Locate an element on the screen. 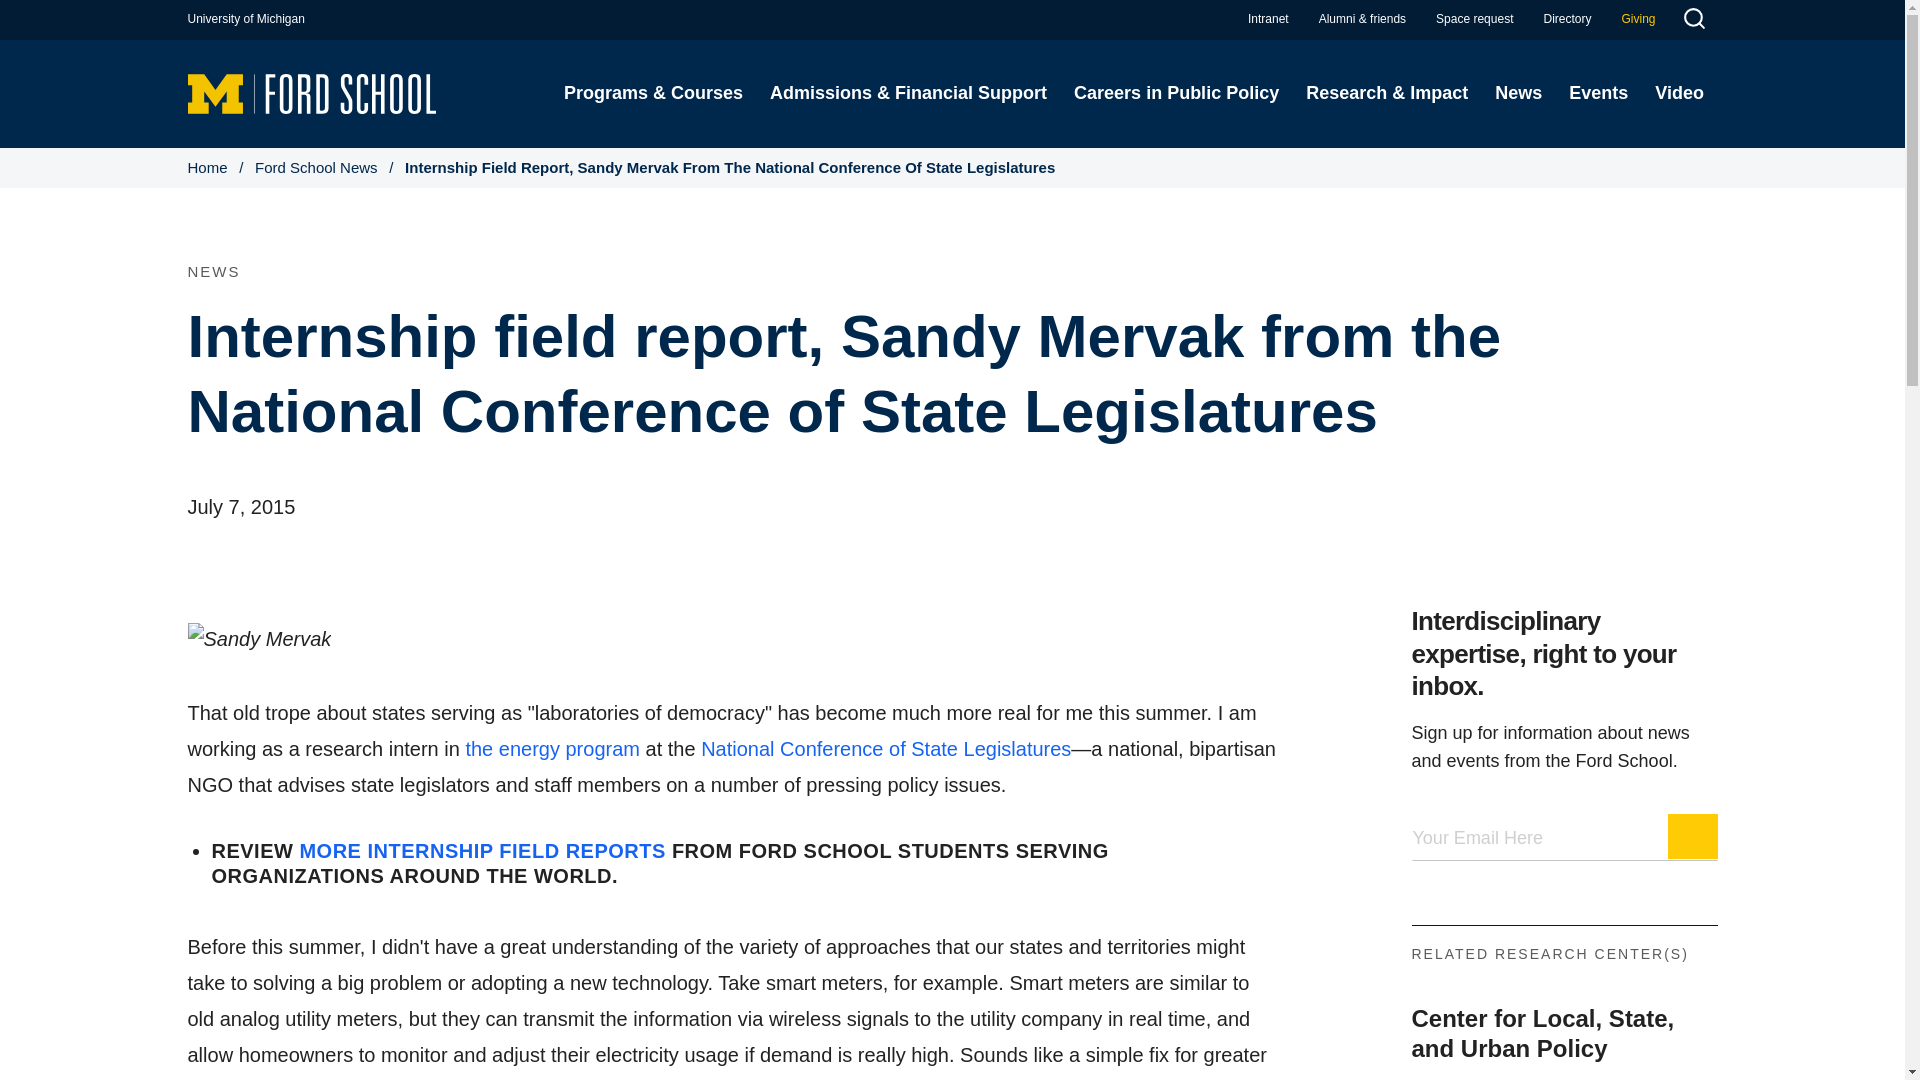 This screenshot has height=1080, width=1920. Give to the Ford School is located at coordinates (1638, 19).